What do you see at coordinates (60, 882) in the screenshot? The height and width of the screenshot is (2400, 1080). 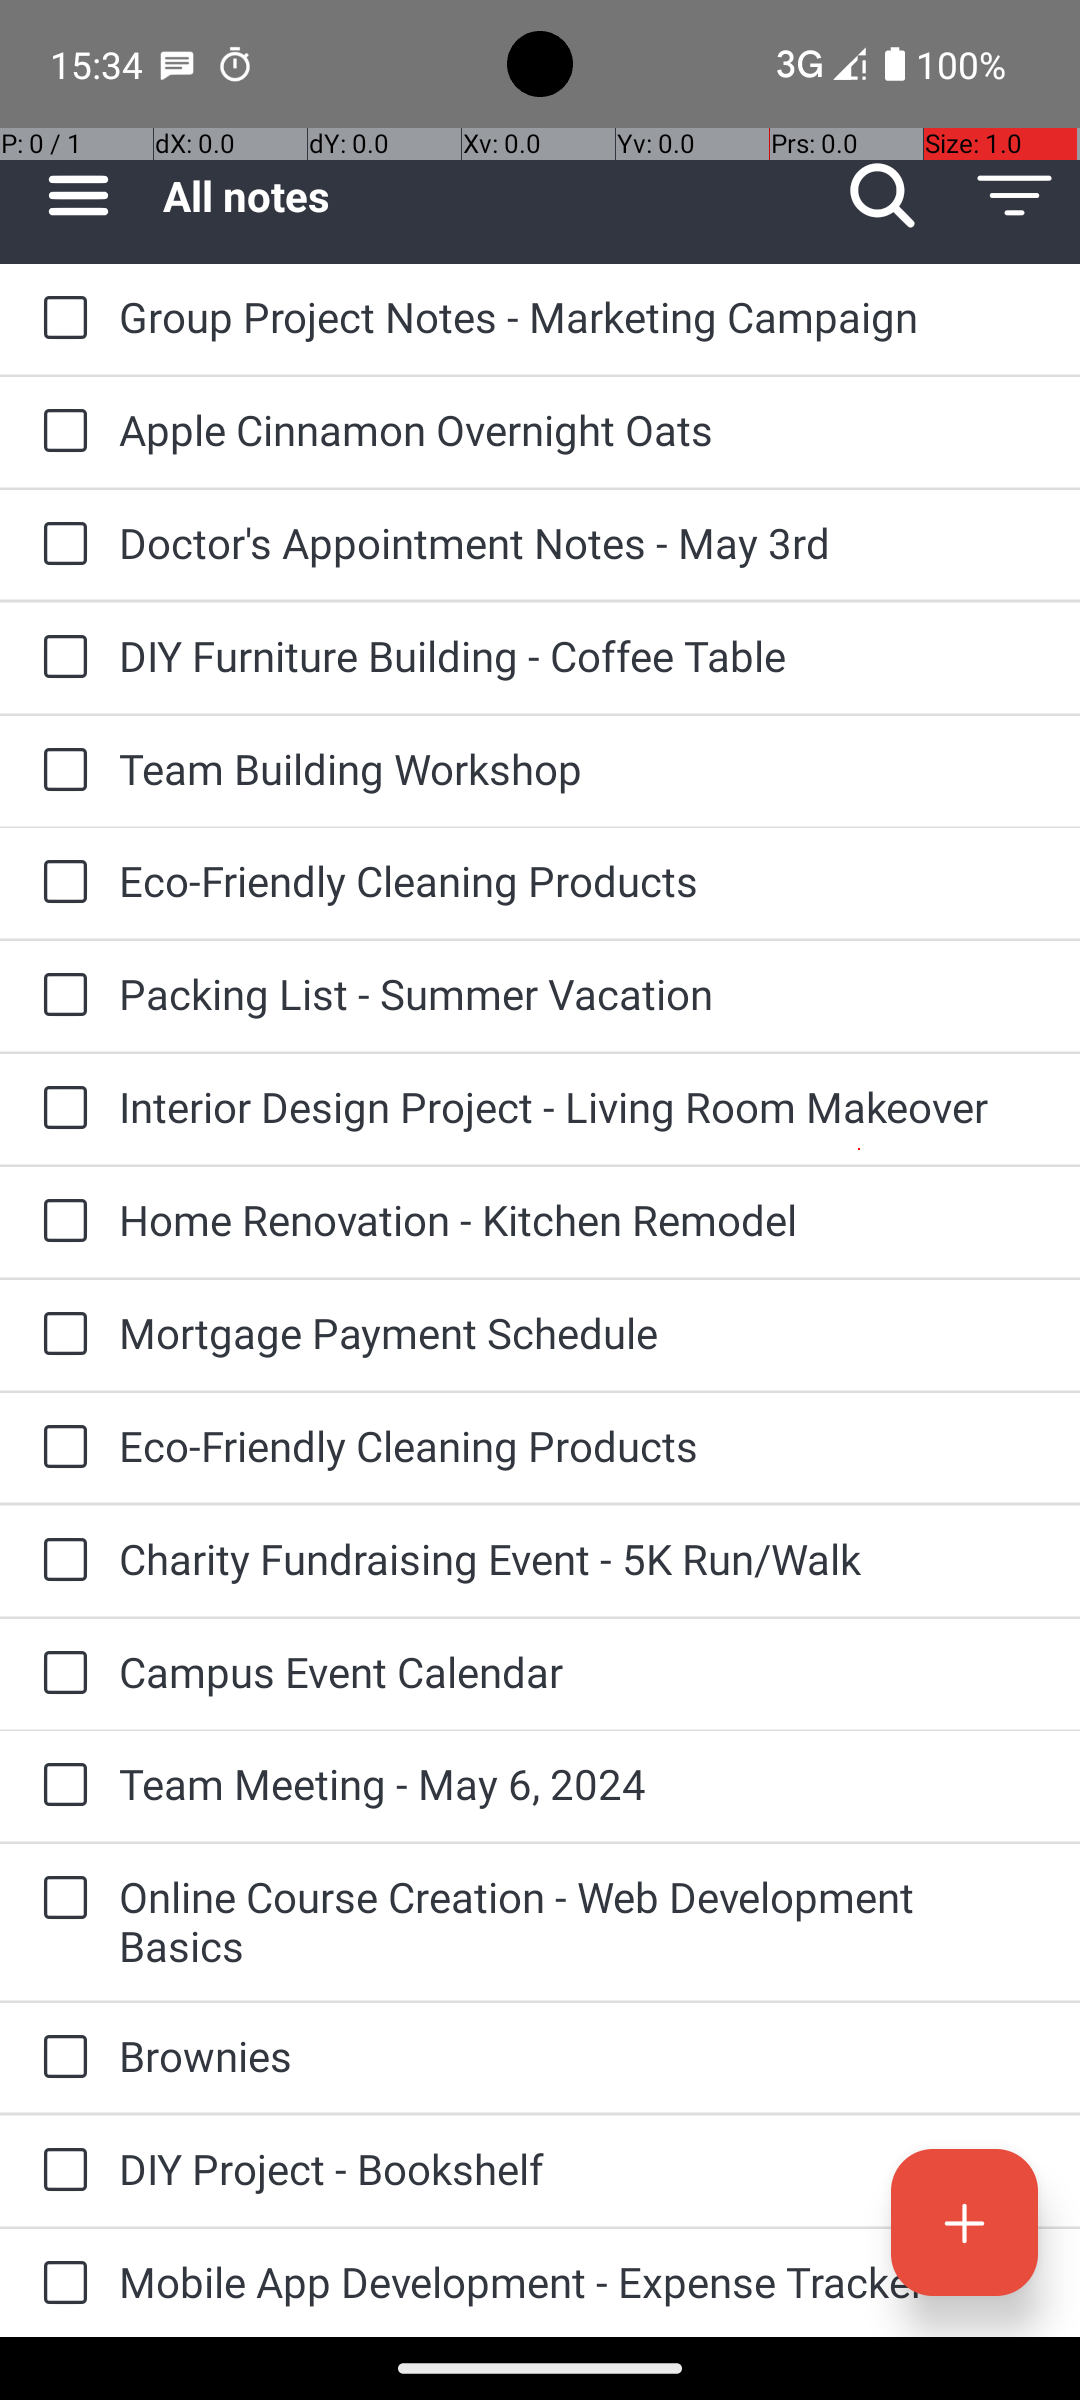 I see `to-do: Eco-Friendly Cleaning Products` at bounding box center [60, 882].